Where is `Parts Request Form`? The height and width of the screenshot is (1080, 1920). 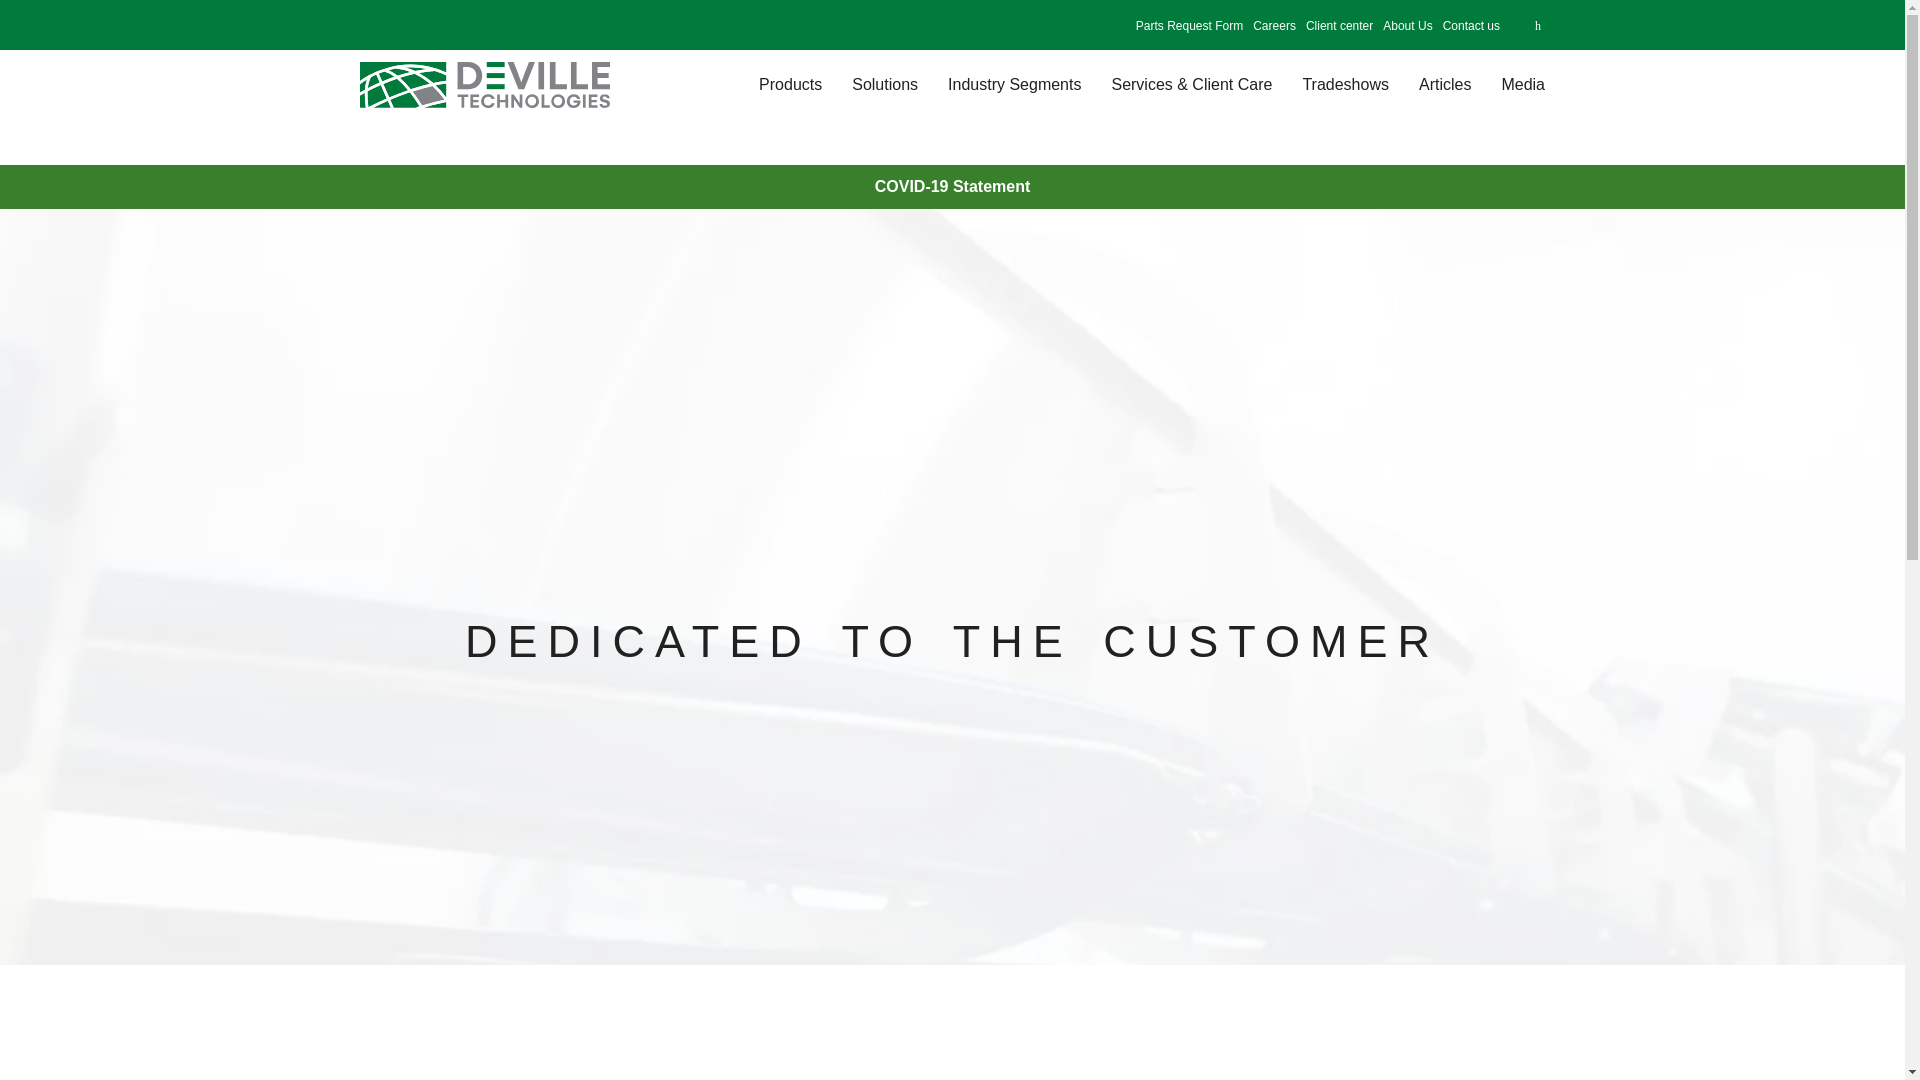 Parts Request Form is located at coordinates (1189, 26).